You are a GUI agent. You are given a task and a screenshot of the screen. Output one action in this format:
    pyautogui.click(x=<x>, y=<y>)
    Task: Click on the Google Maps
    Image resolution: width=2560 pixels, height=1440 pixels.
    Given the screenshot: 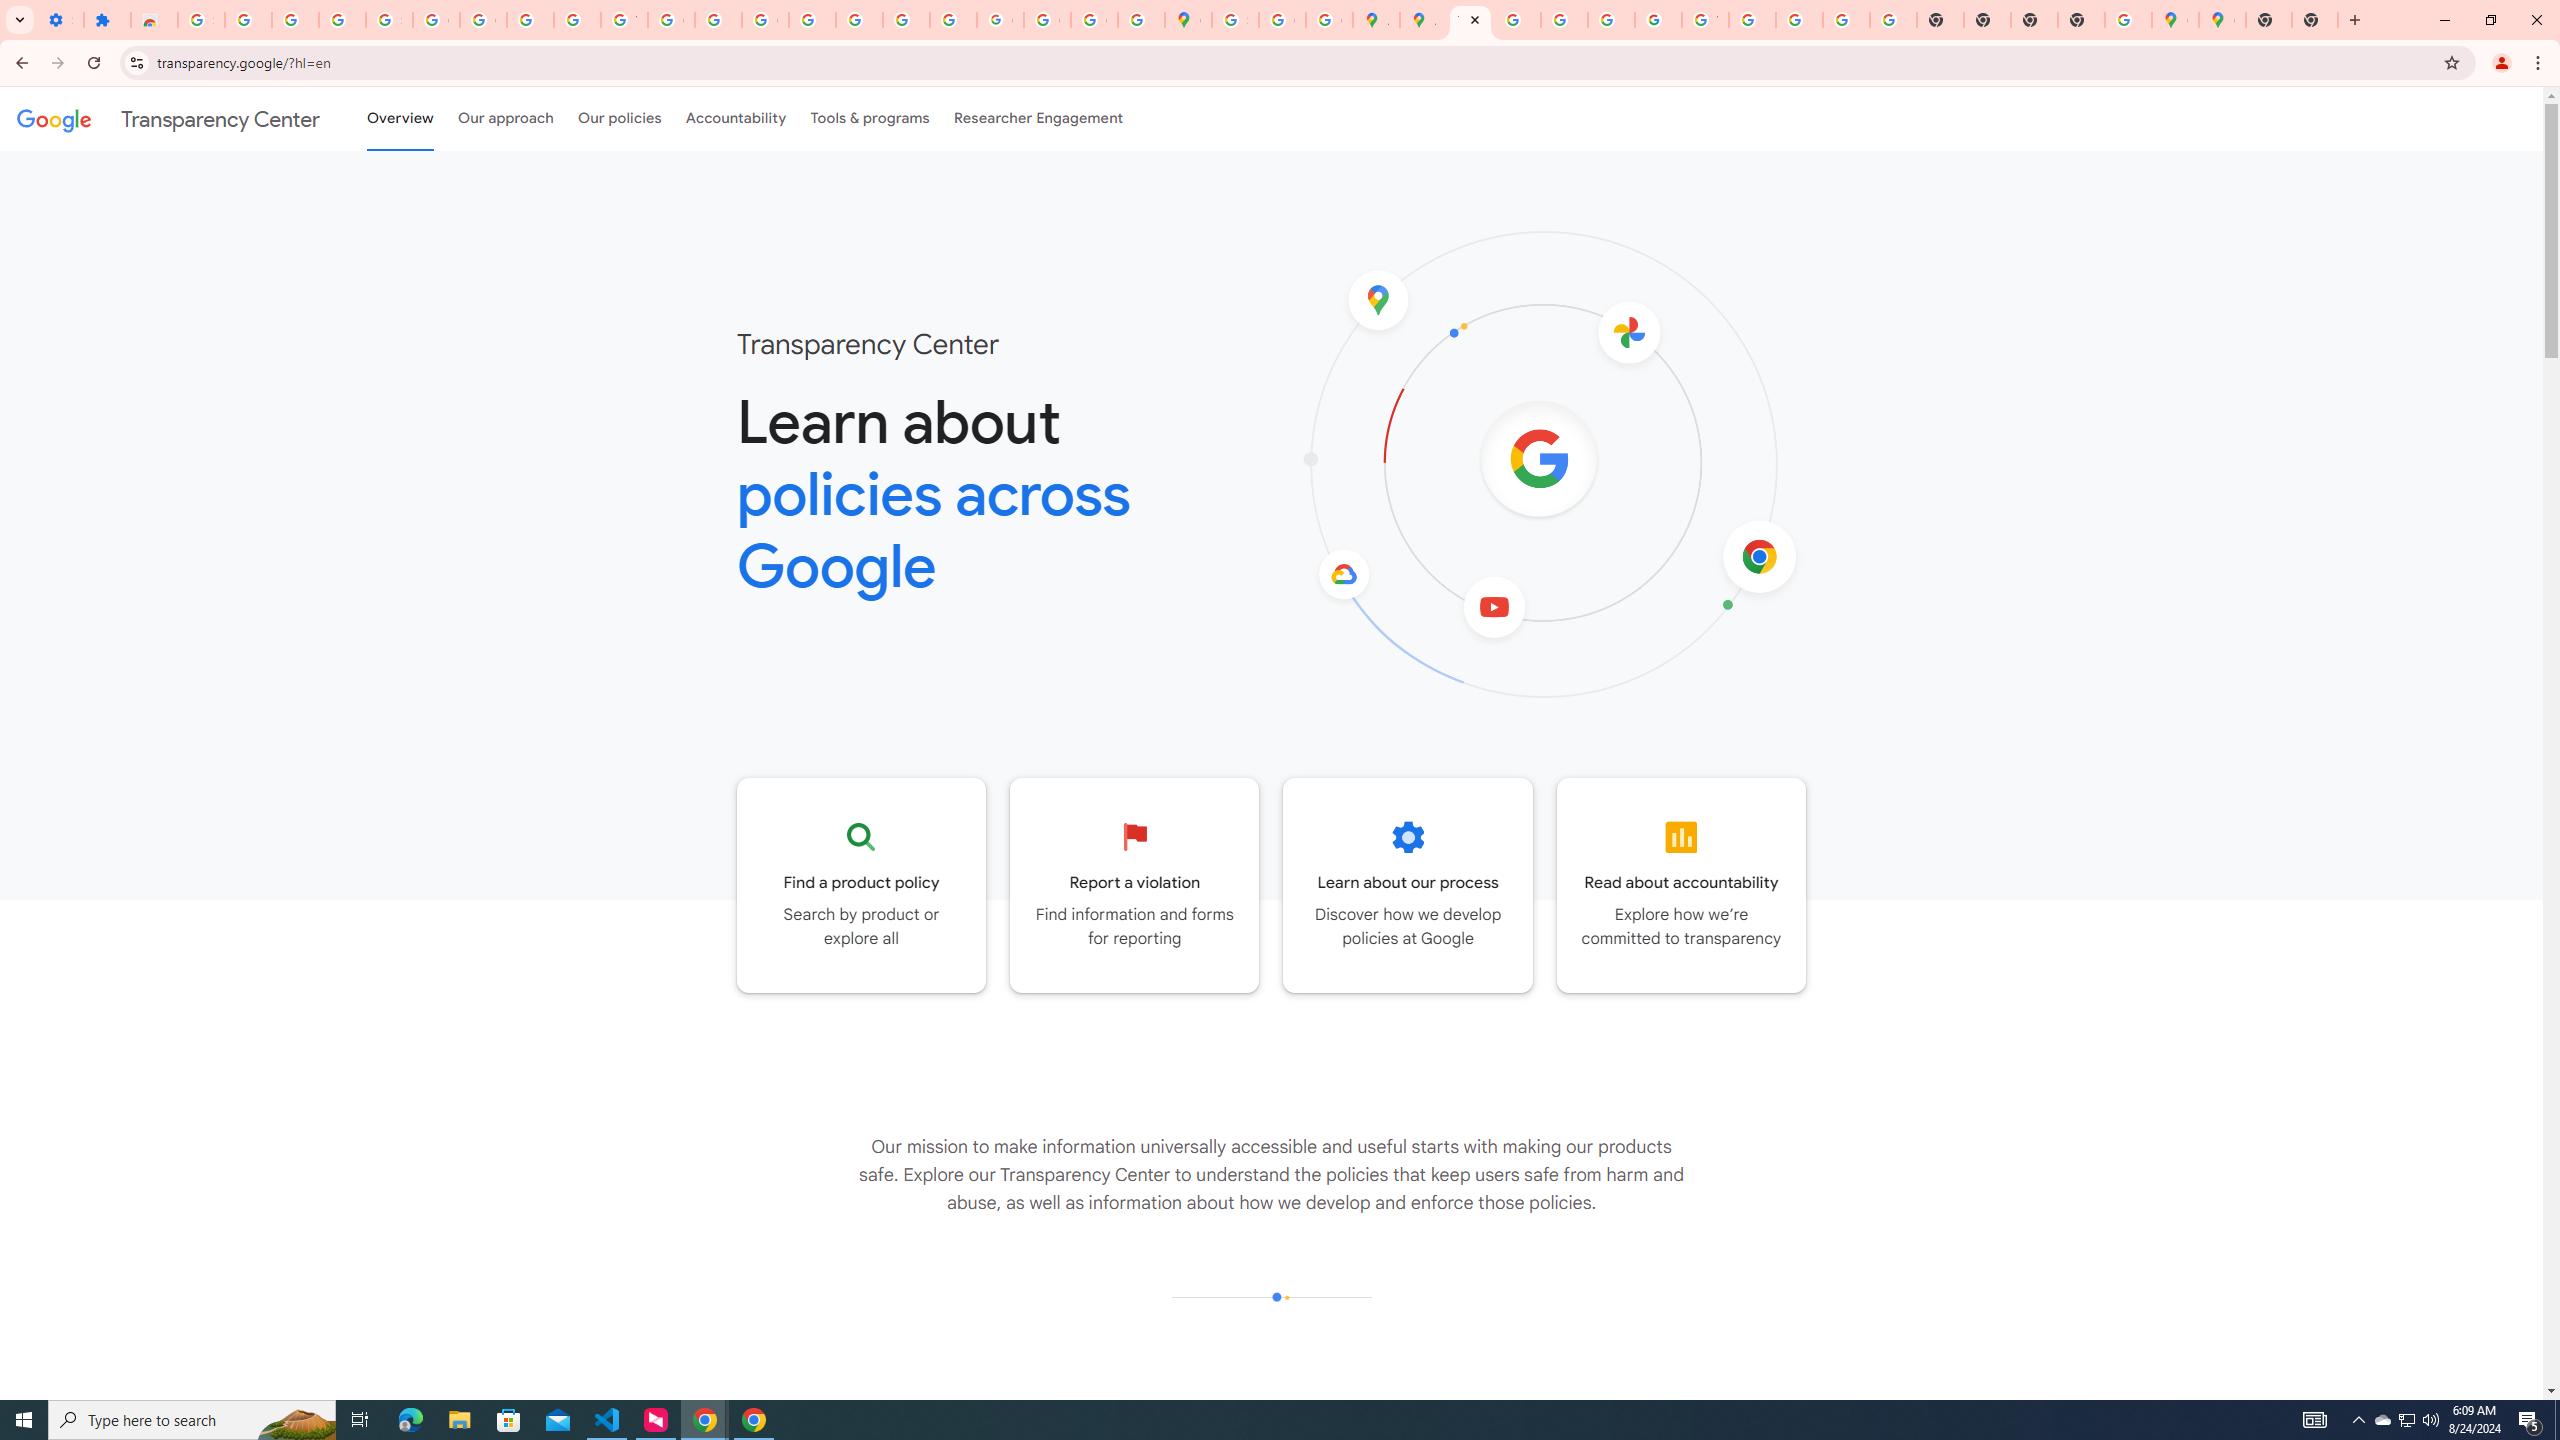 What is the action you would take?
    pyautogui.click(x=2174, y=20)
    